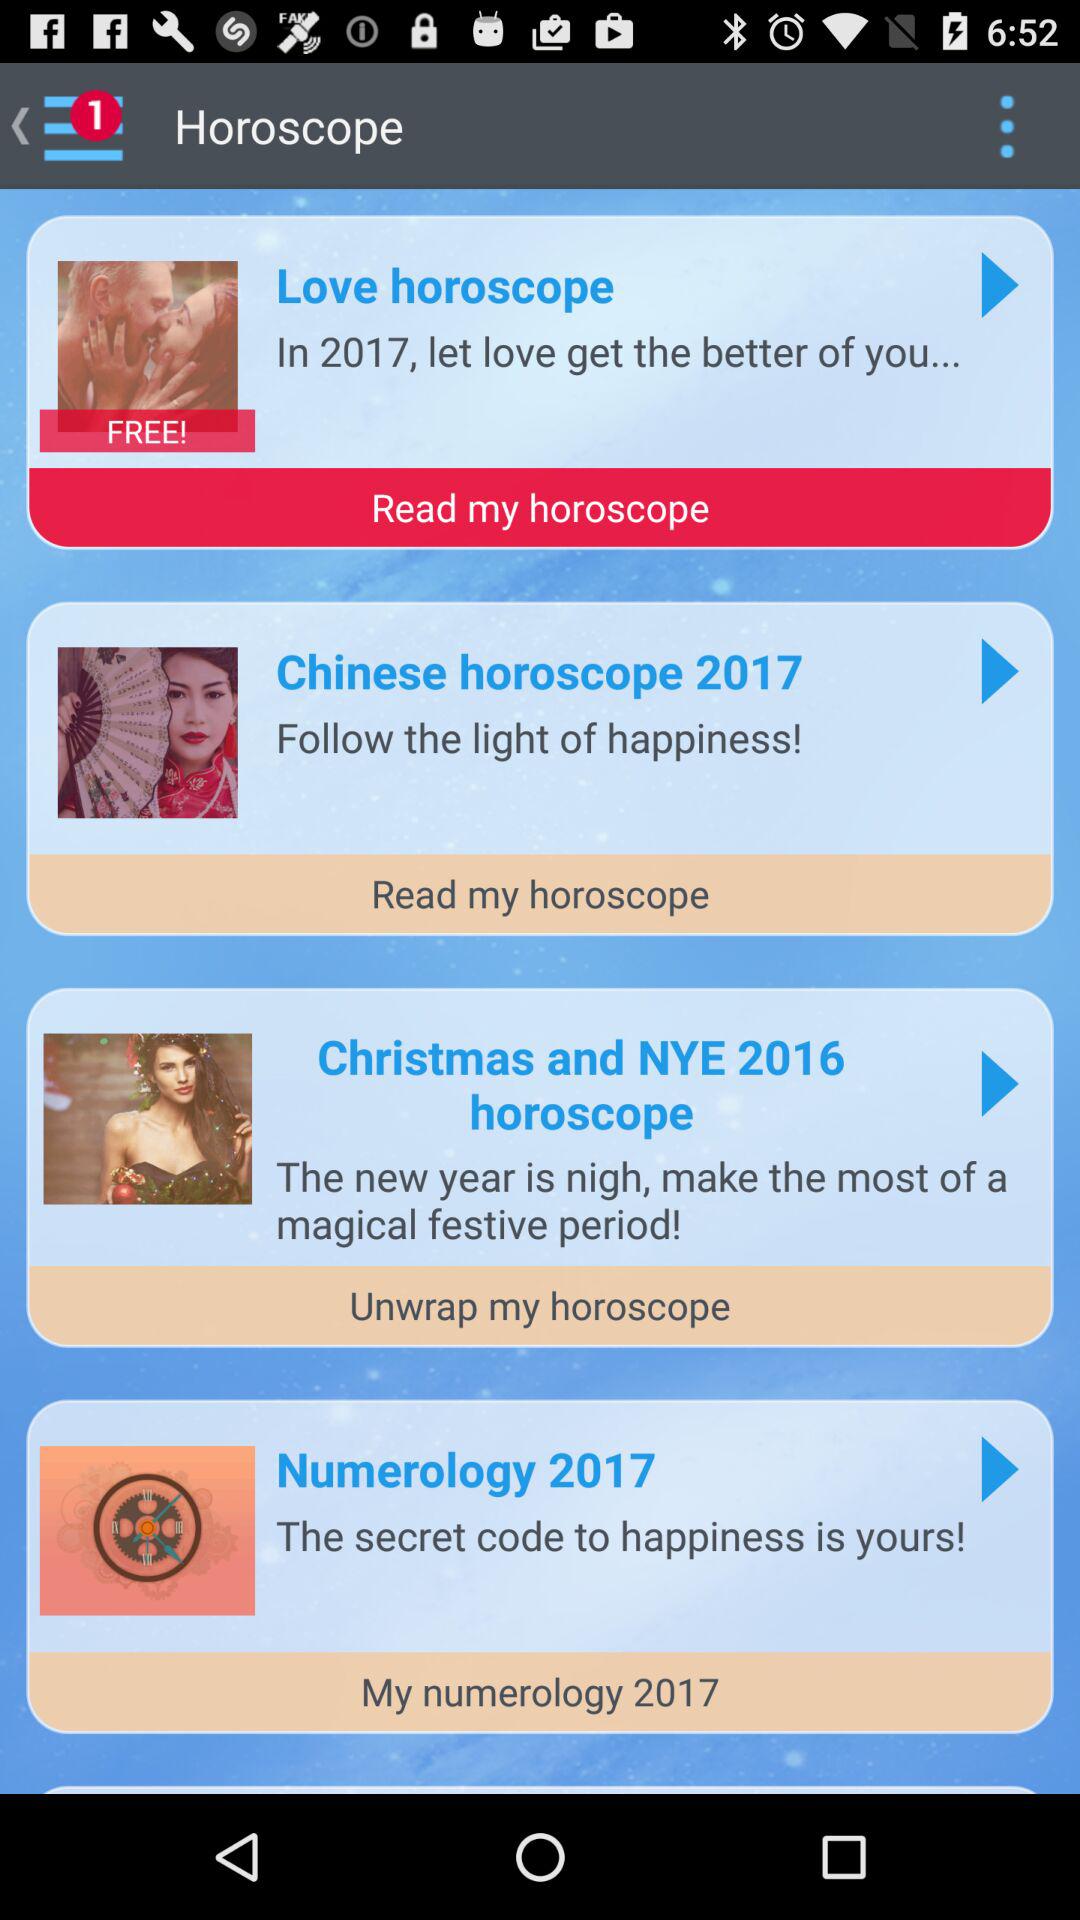 This screenshot has height=1920, width=1080. What do you see at coordinates (445, 284) in the screenshot?
I see `press the love horoscope app` at bounding box center [445, 284].